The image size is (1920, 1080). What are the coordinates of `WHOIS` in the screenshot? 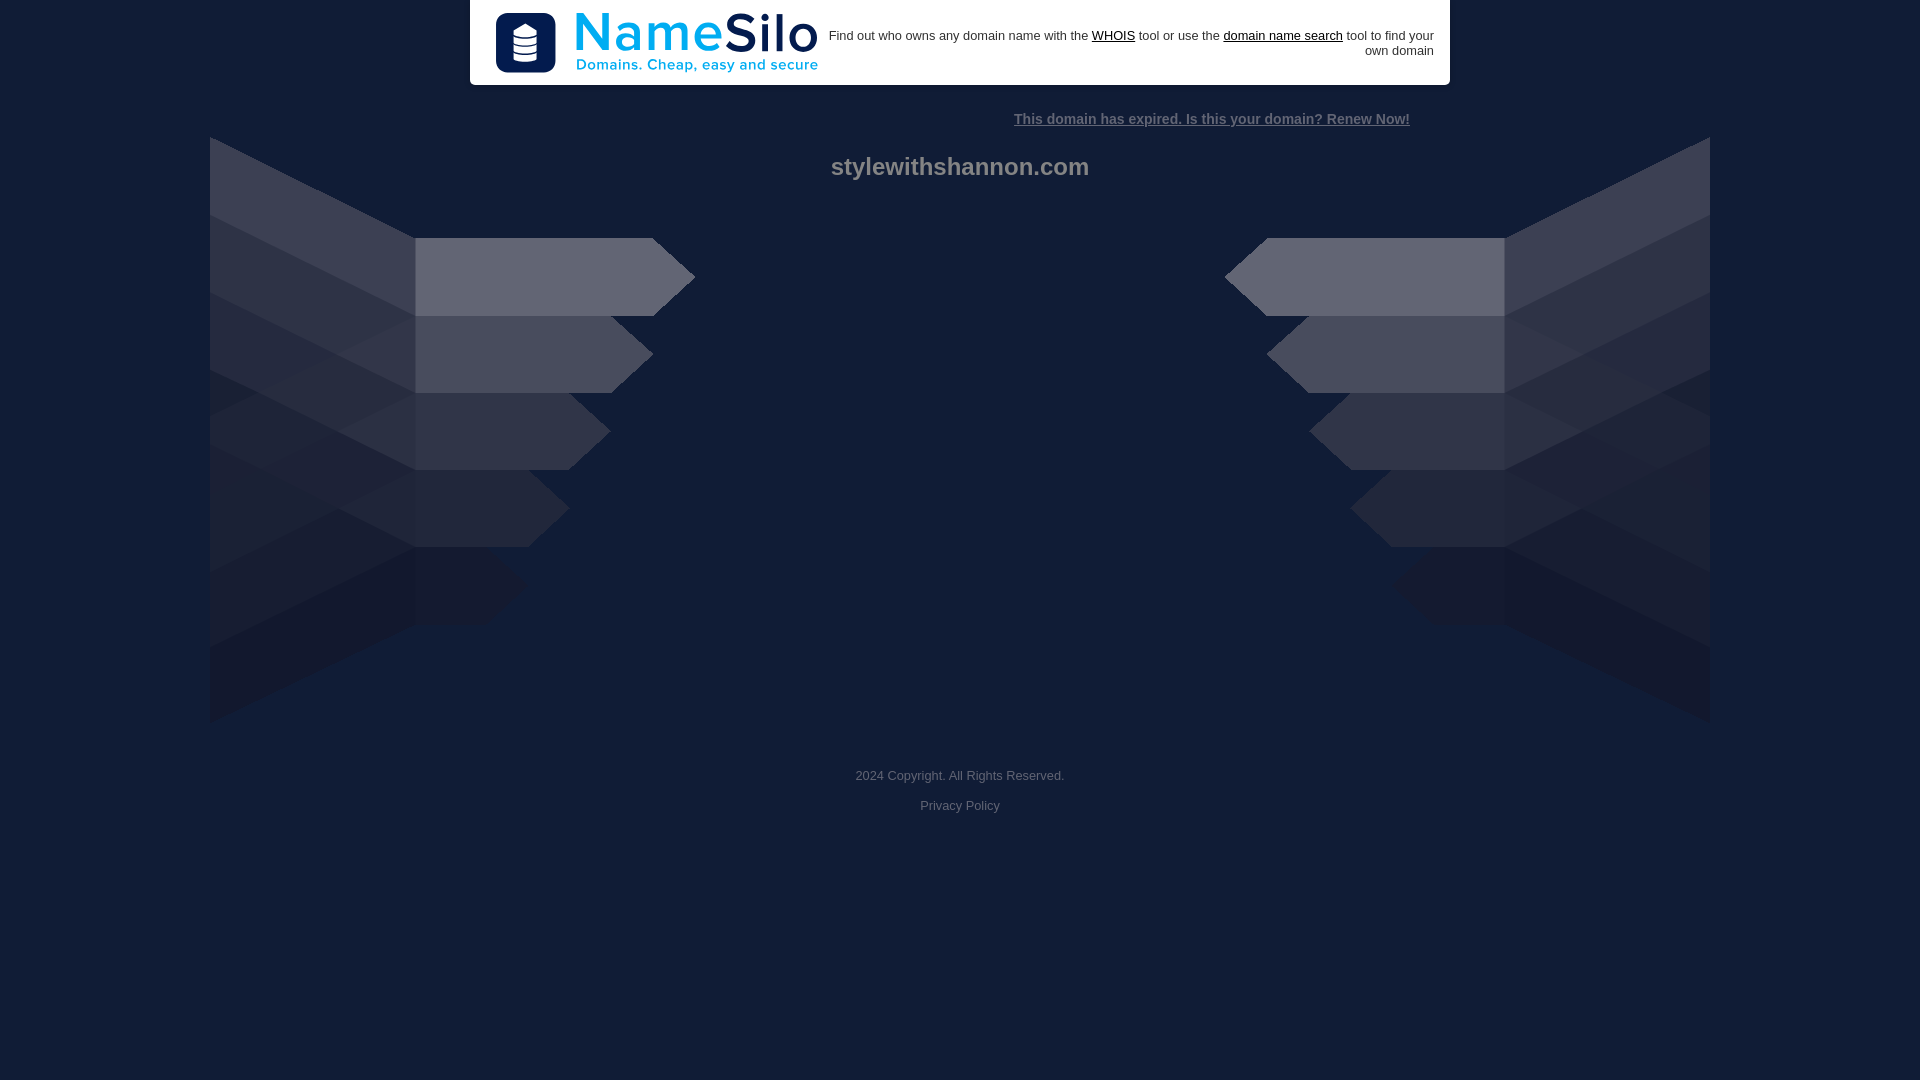 It's located at (1113, 36).